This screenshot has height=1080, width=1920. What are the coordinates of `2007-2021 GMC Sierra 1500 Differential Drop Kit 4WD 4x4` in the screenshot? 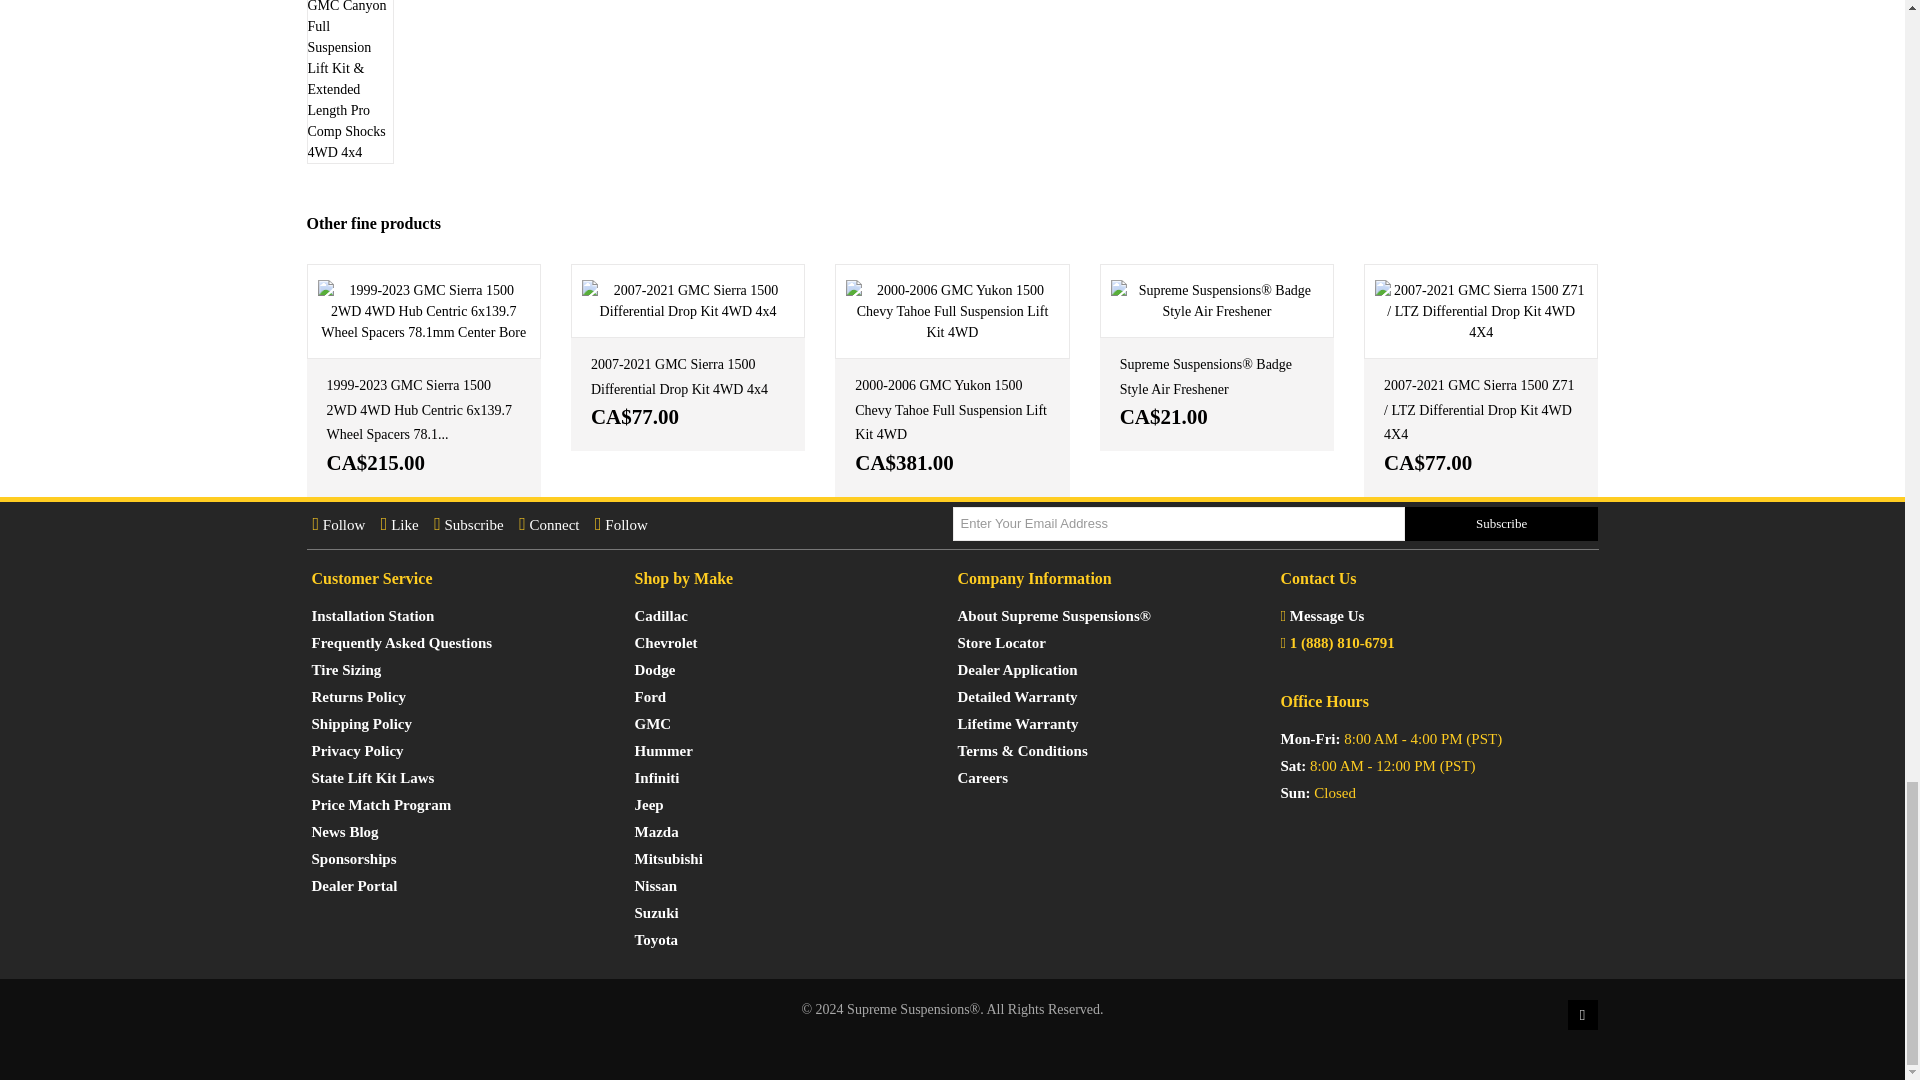 It's located at (687, 300).